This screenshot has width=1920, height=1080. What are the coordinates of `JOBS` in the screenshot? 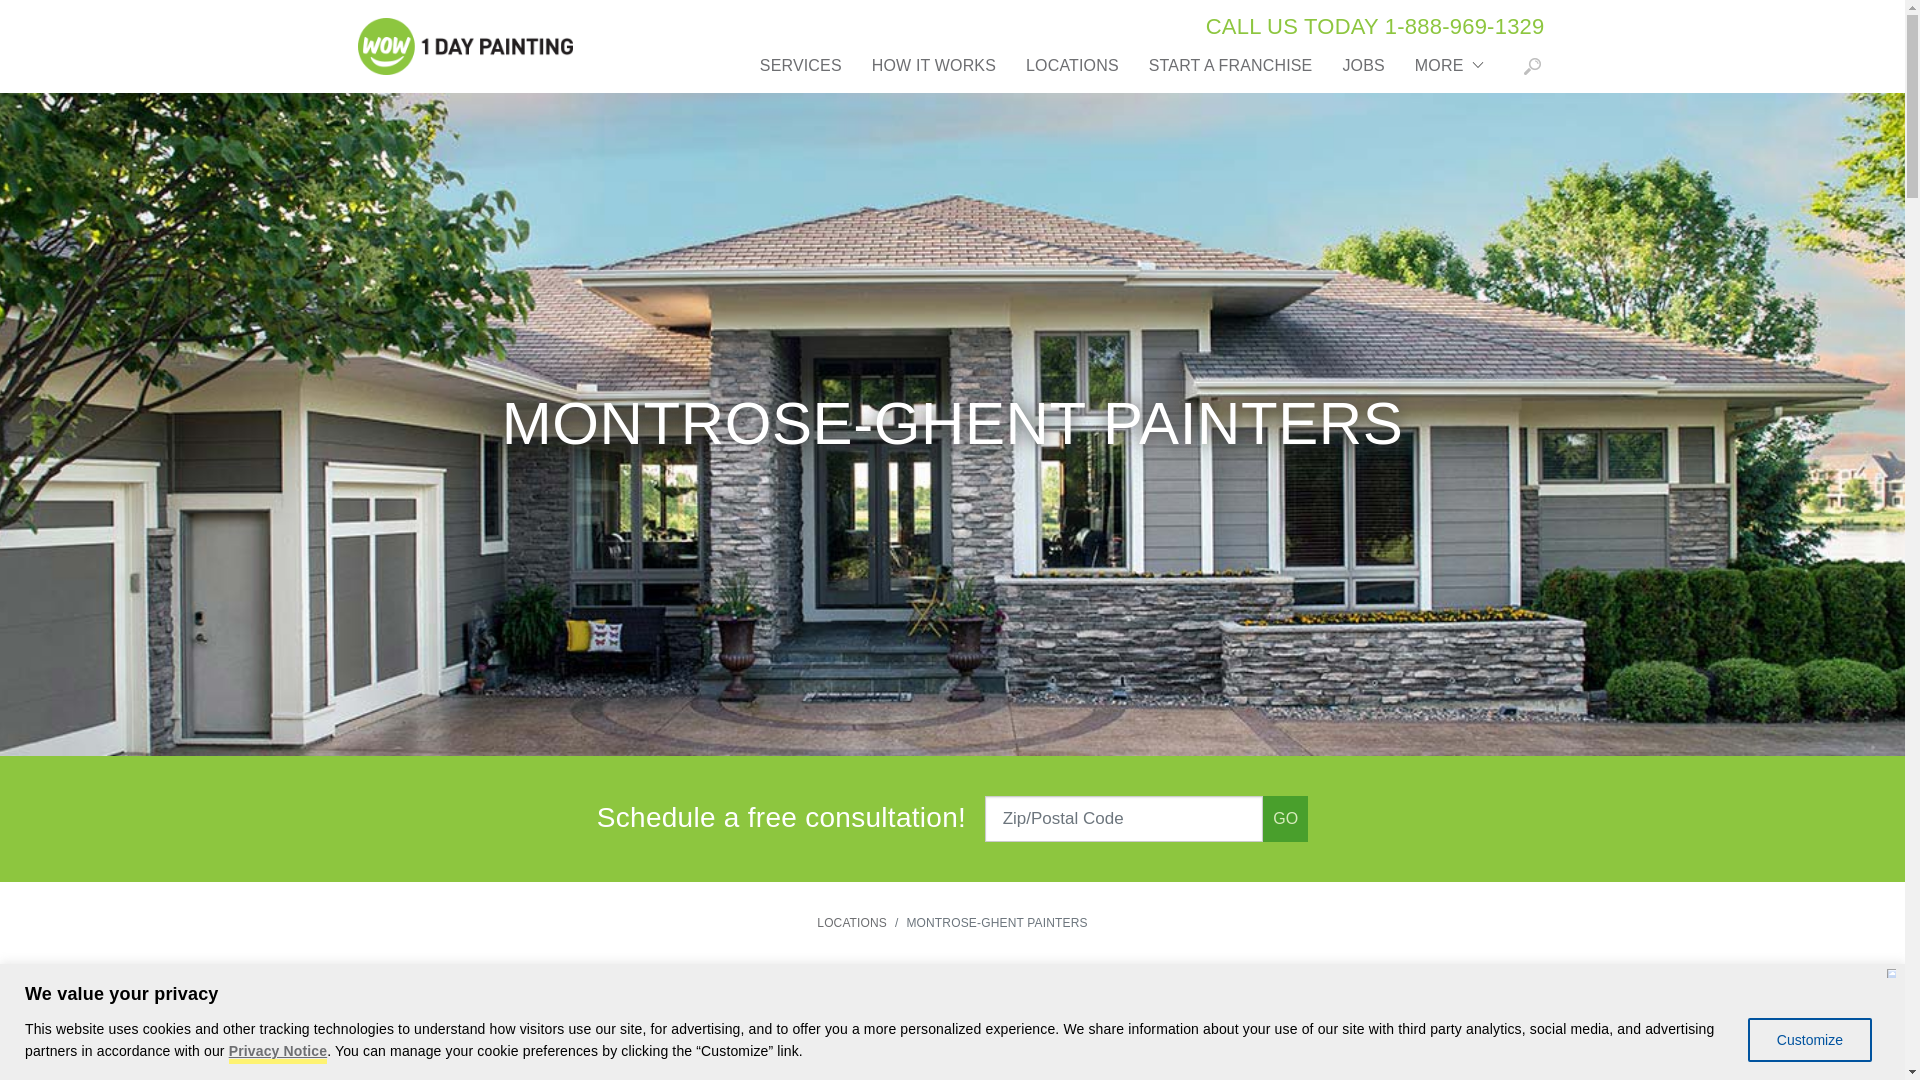 It's located at (1362, 72).